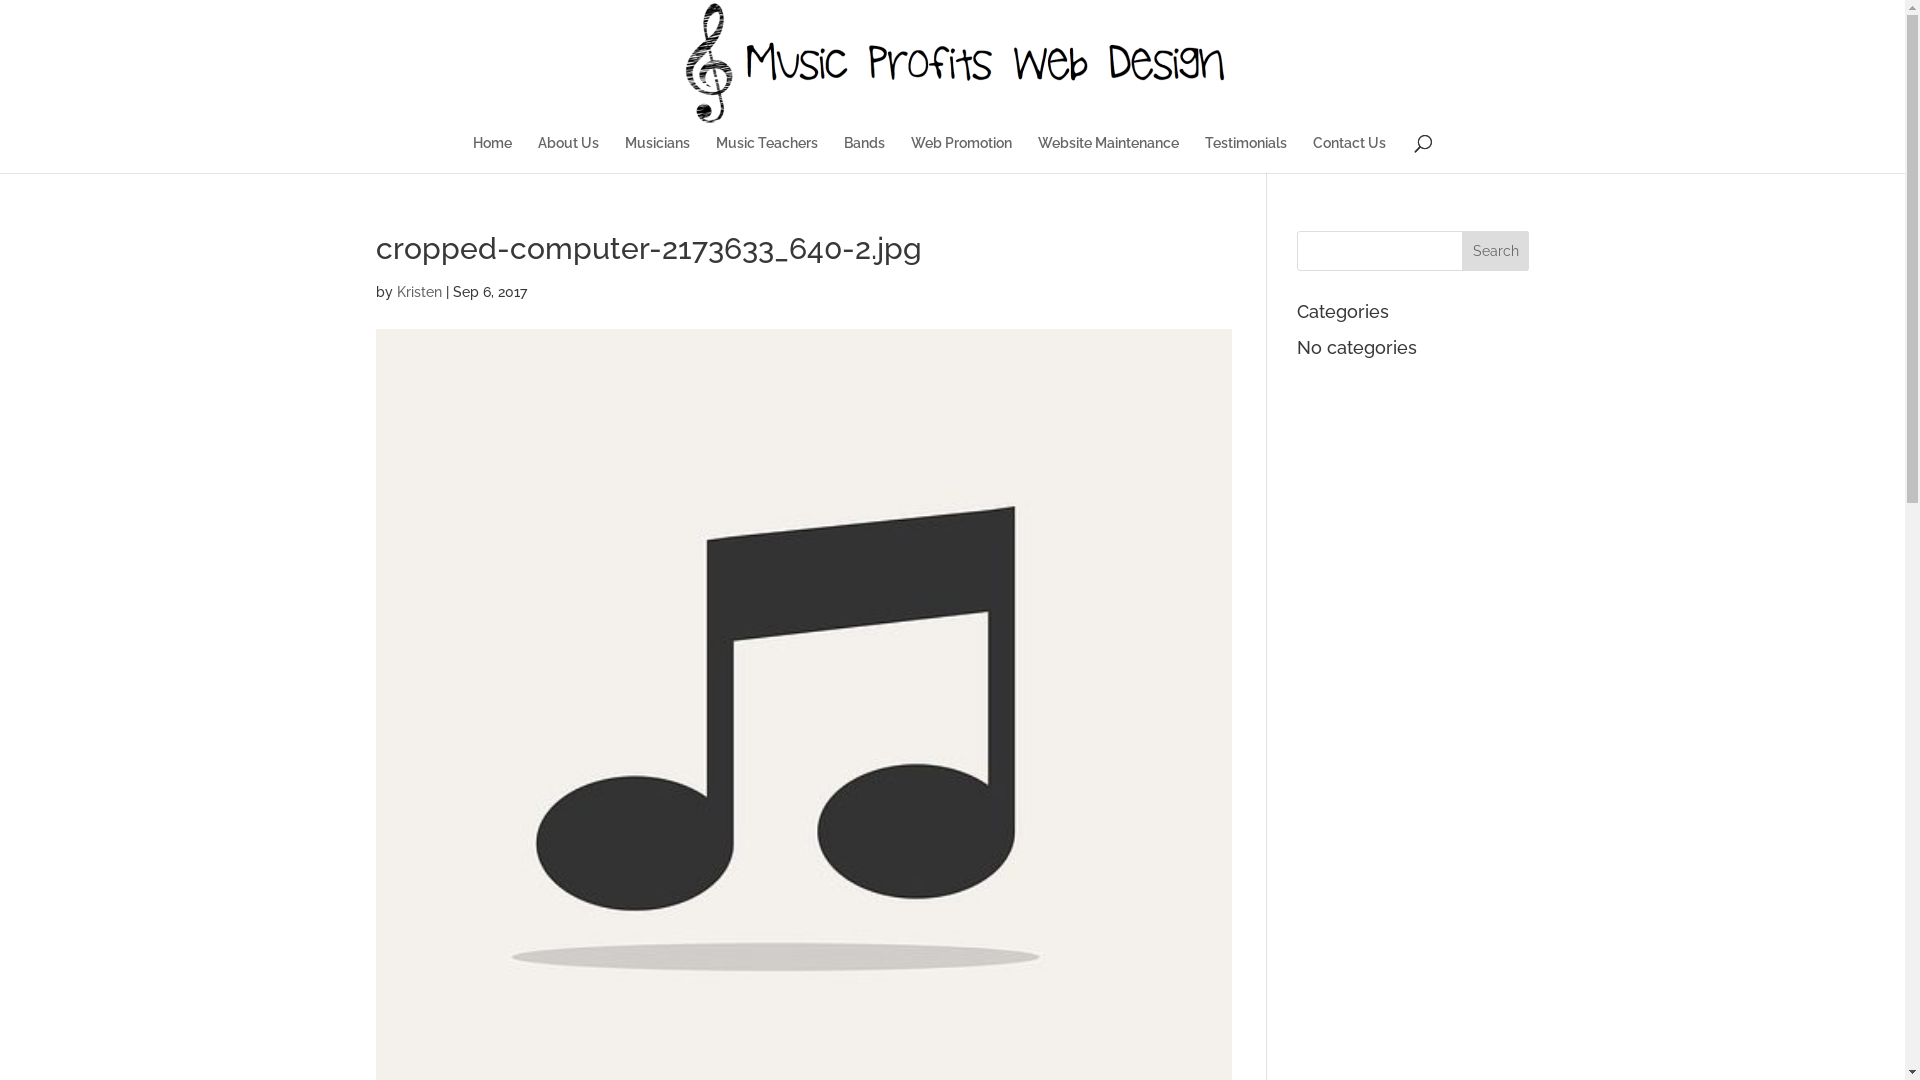 The width and height of the screenshot is (1920, 1080). I want to click on Kristen, so click(418, 292).